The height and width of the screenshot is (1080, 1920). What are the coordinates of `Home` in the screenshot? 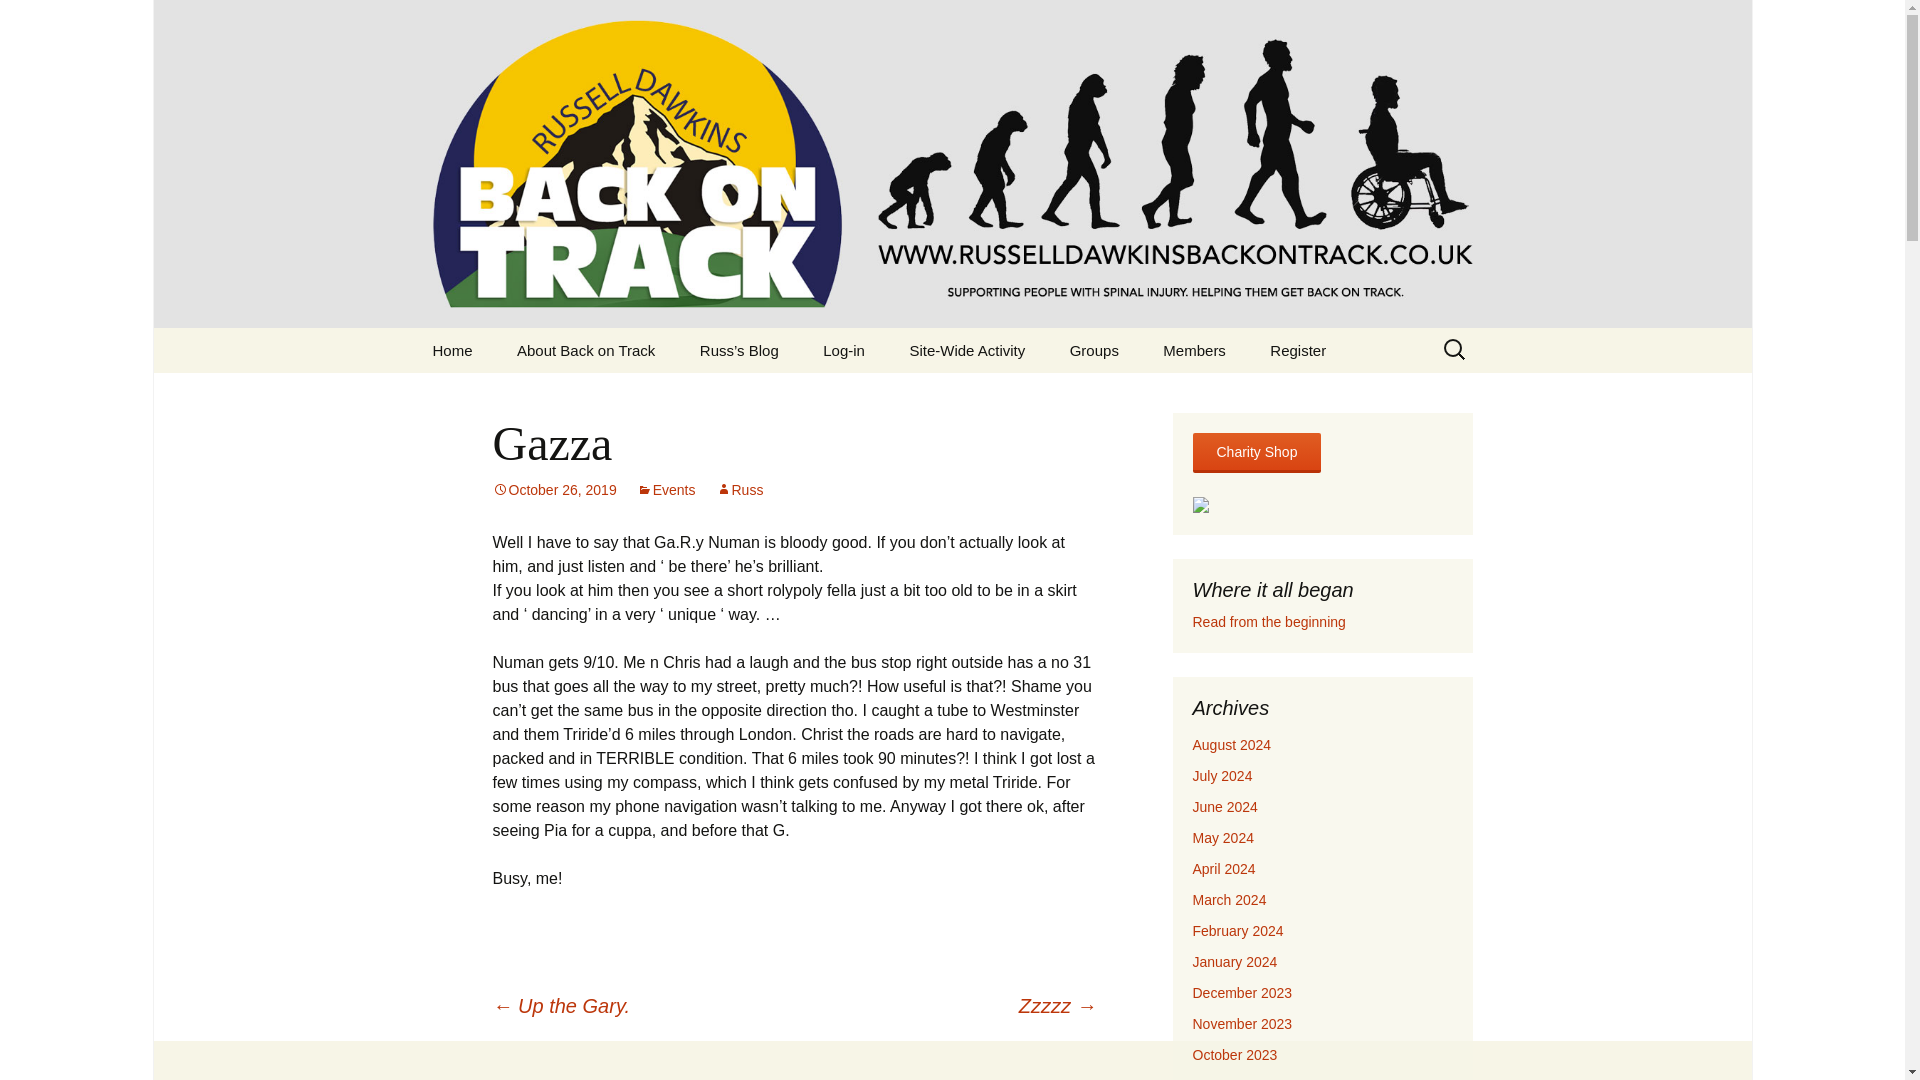 It's located at (452, 350).